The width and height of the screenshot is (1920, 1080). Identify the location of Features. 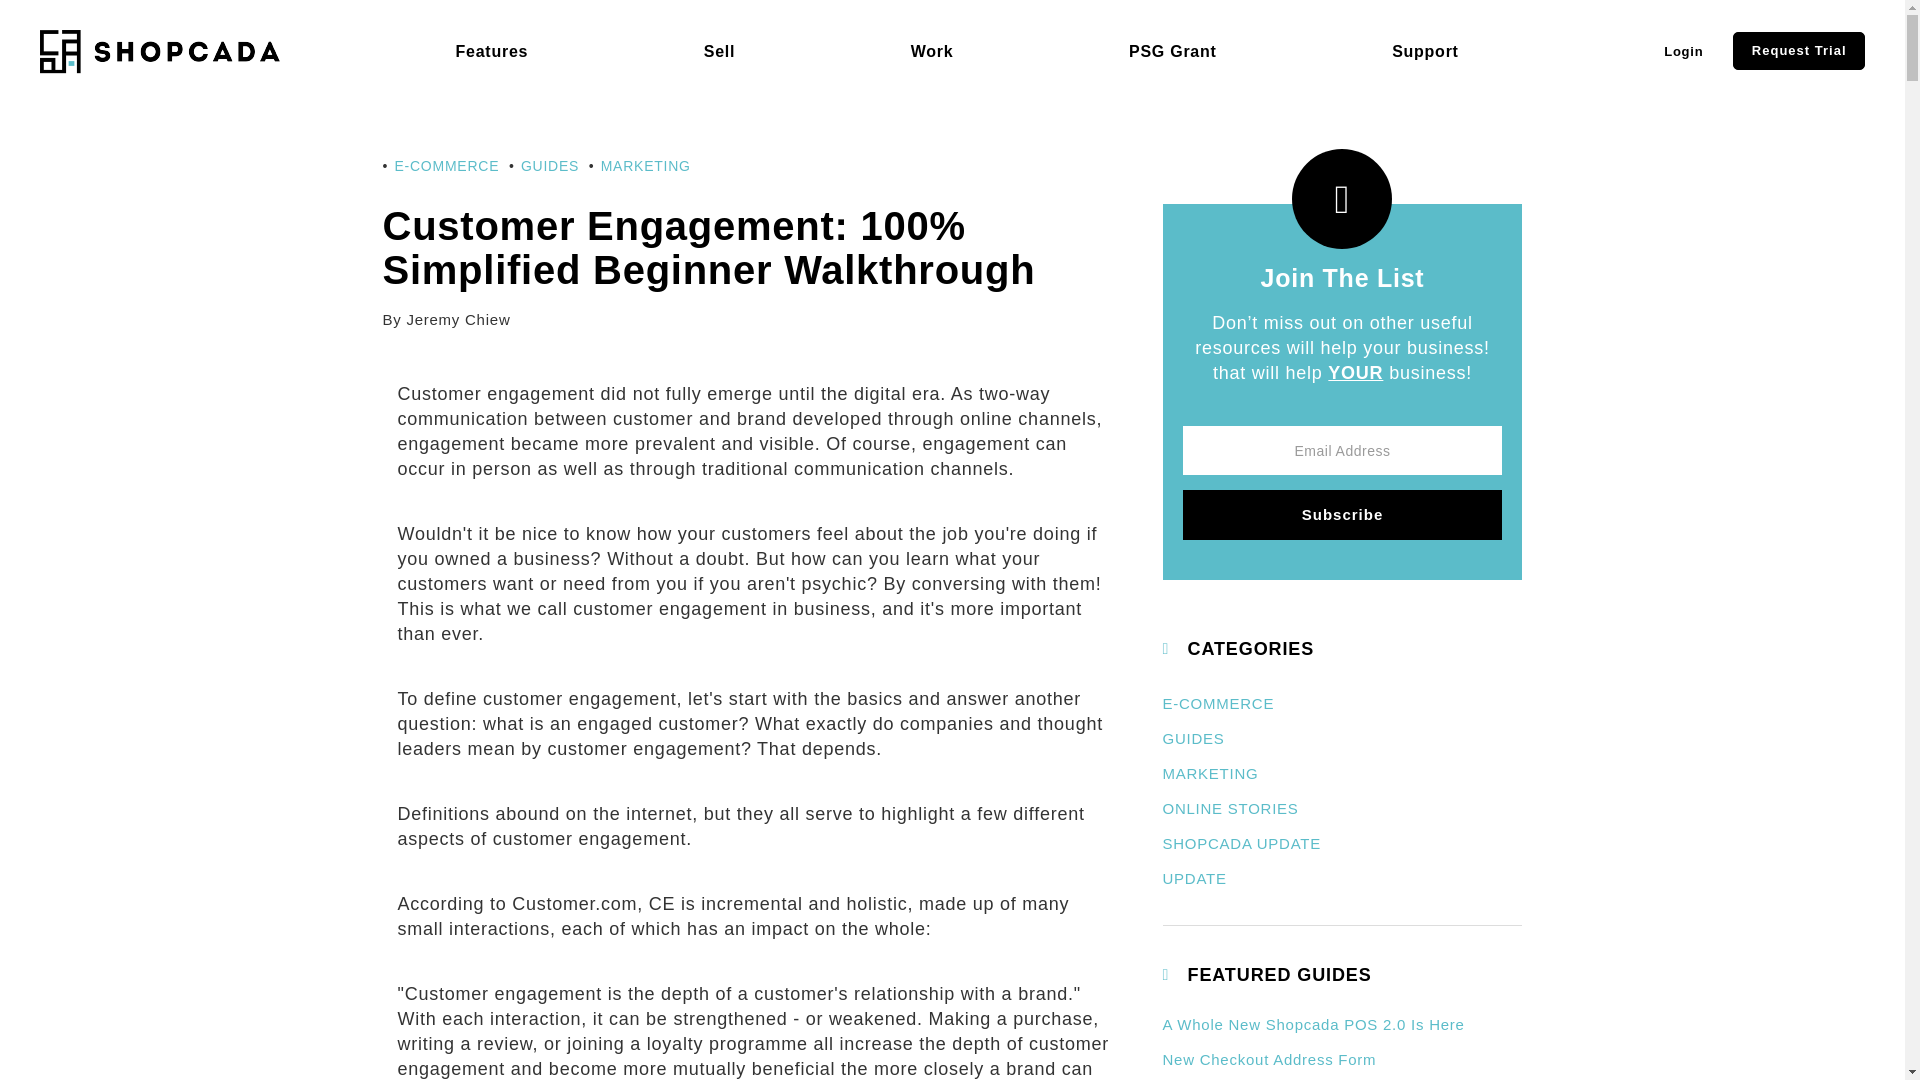
(492, 52).